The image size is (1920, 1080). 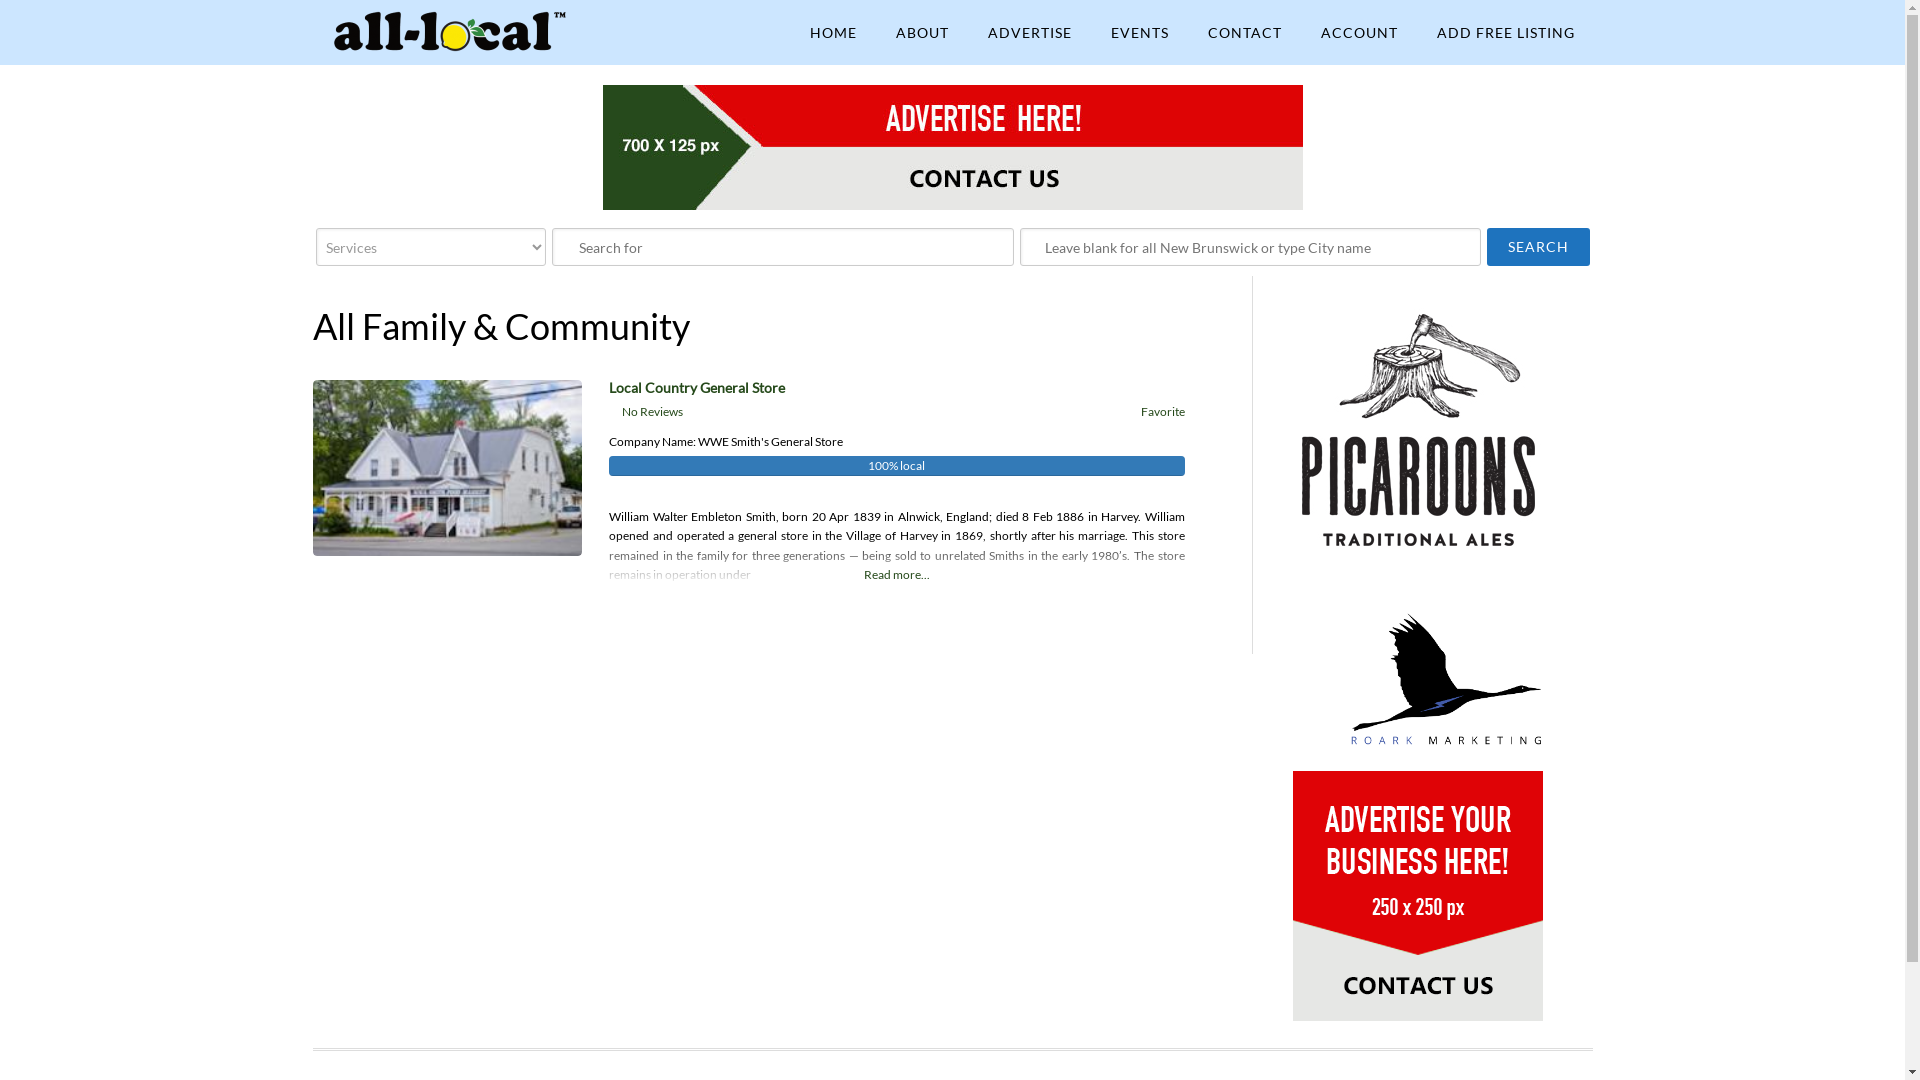 I want to click on Local Country General Store, so click(x=697, y=388).